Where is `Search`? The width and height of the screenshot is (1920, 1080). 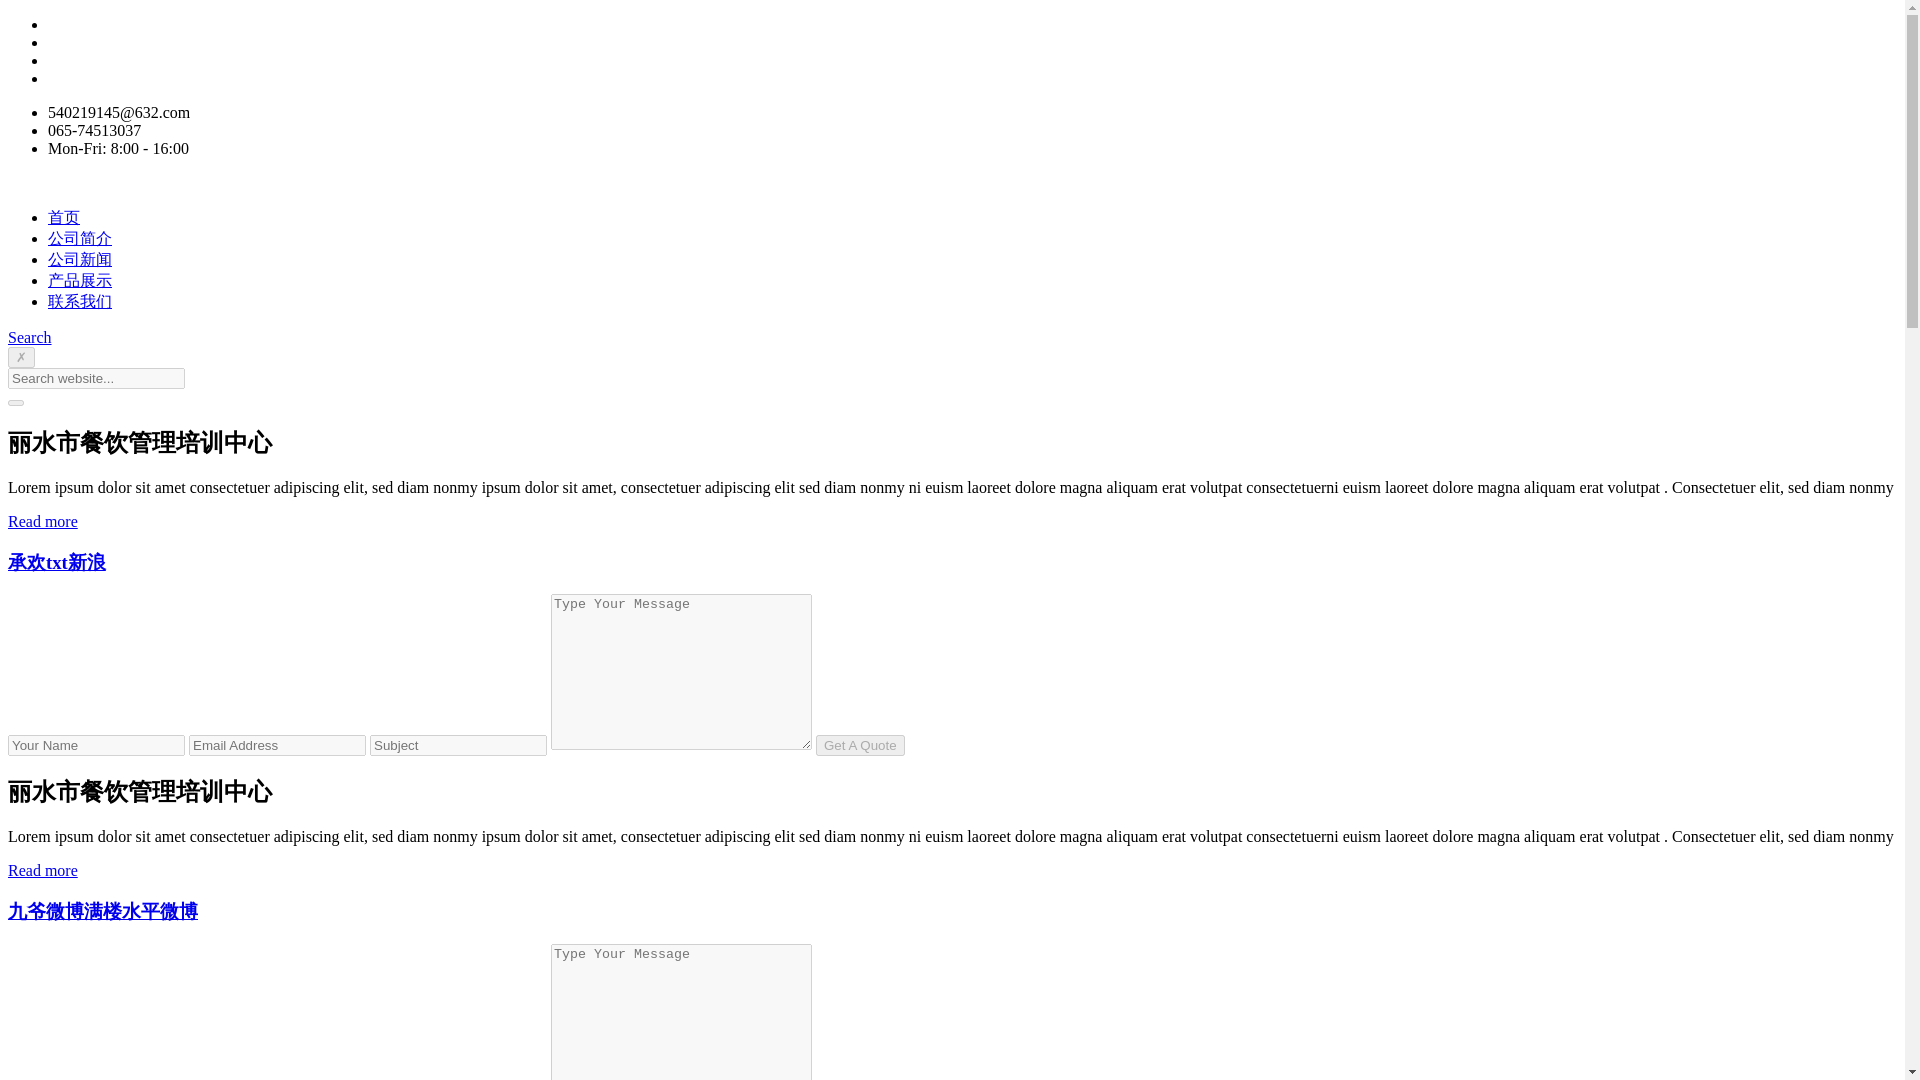 Search is located at coordinates (29, 337).